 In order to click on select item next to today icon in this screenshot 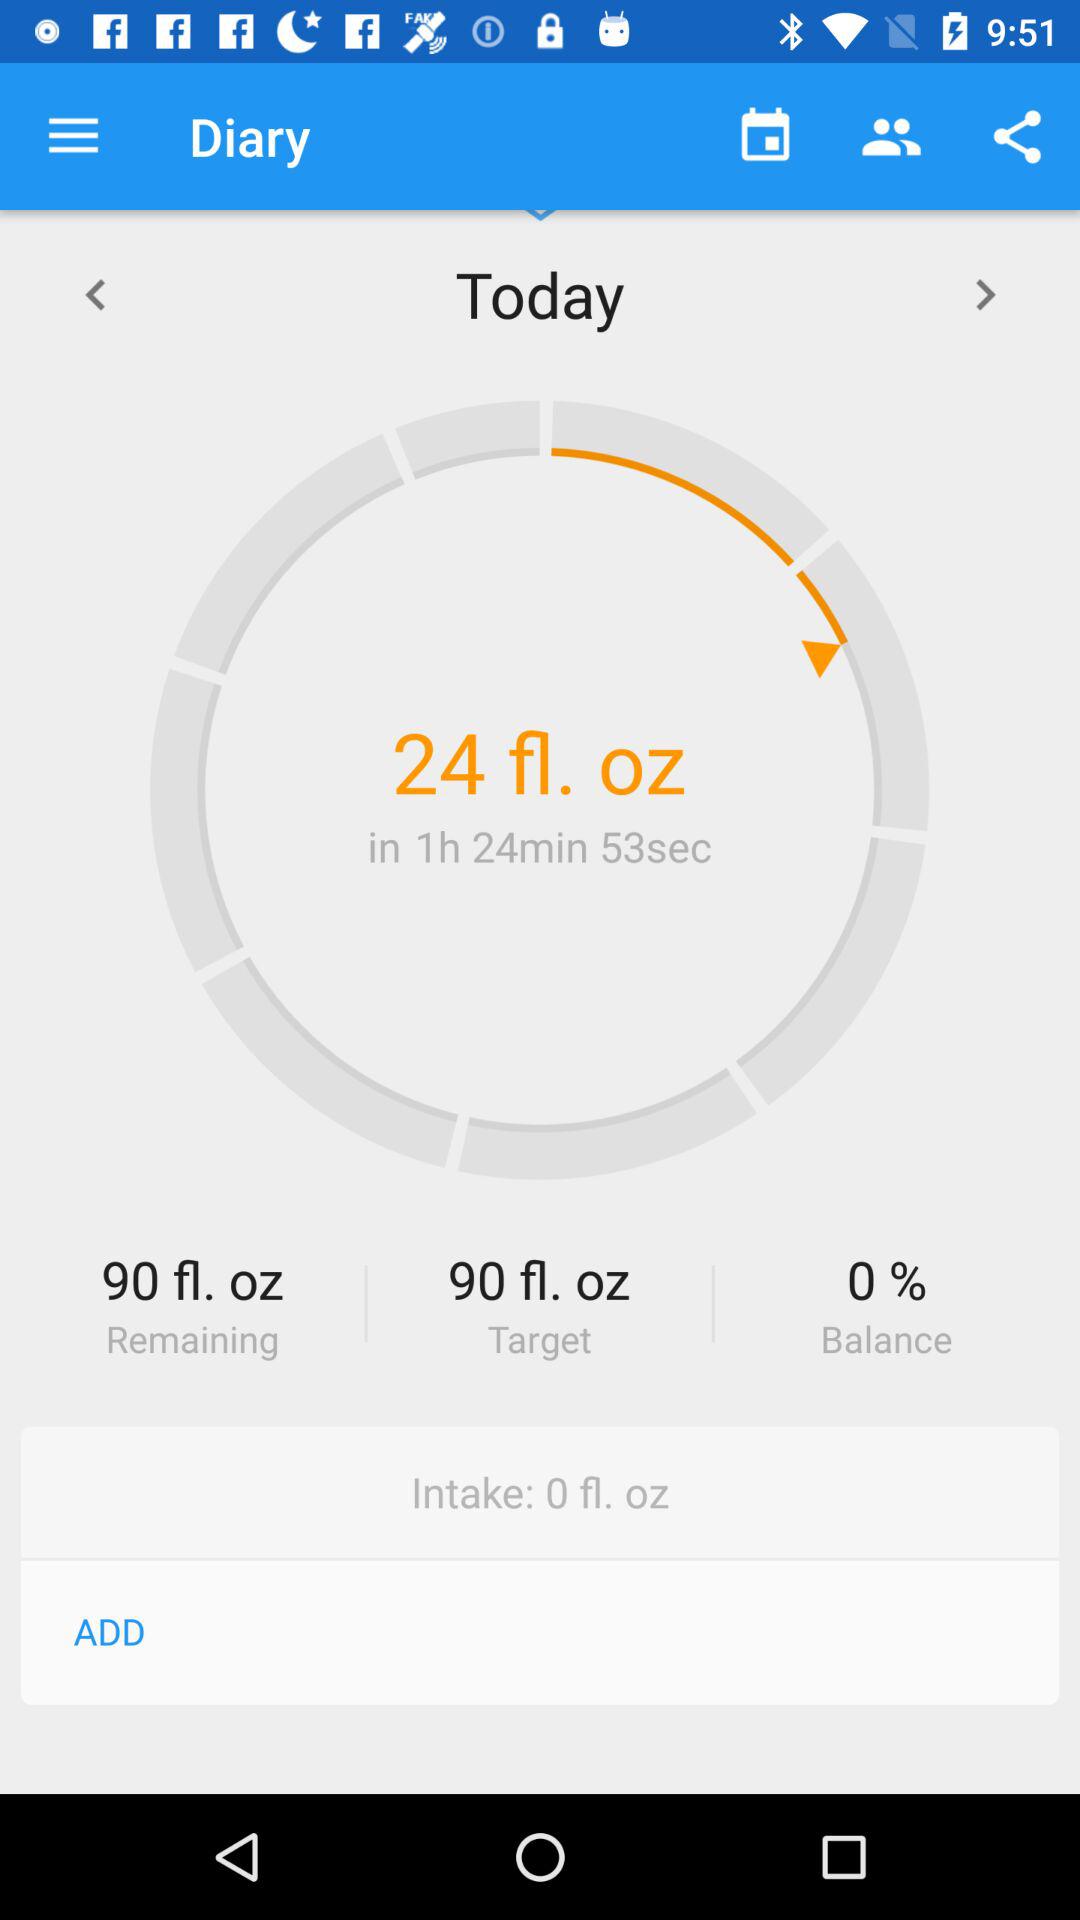, I will do `click(985, 294)`.